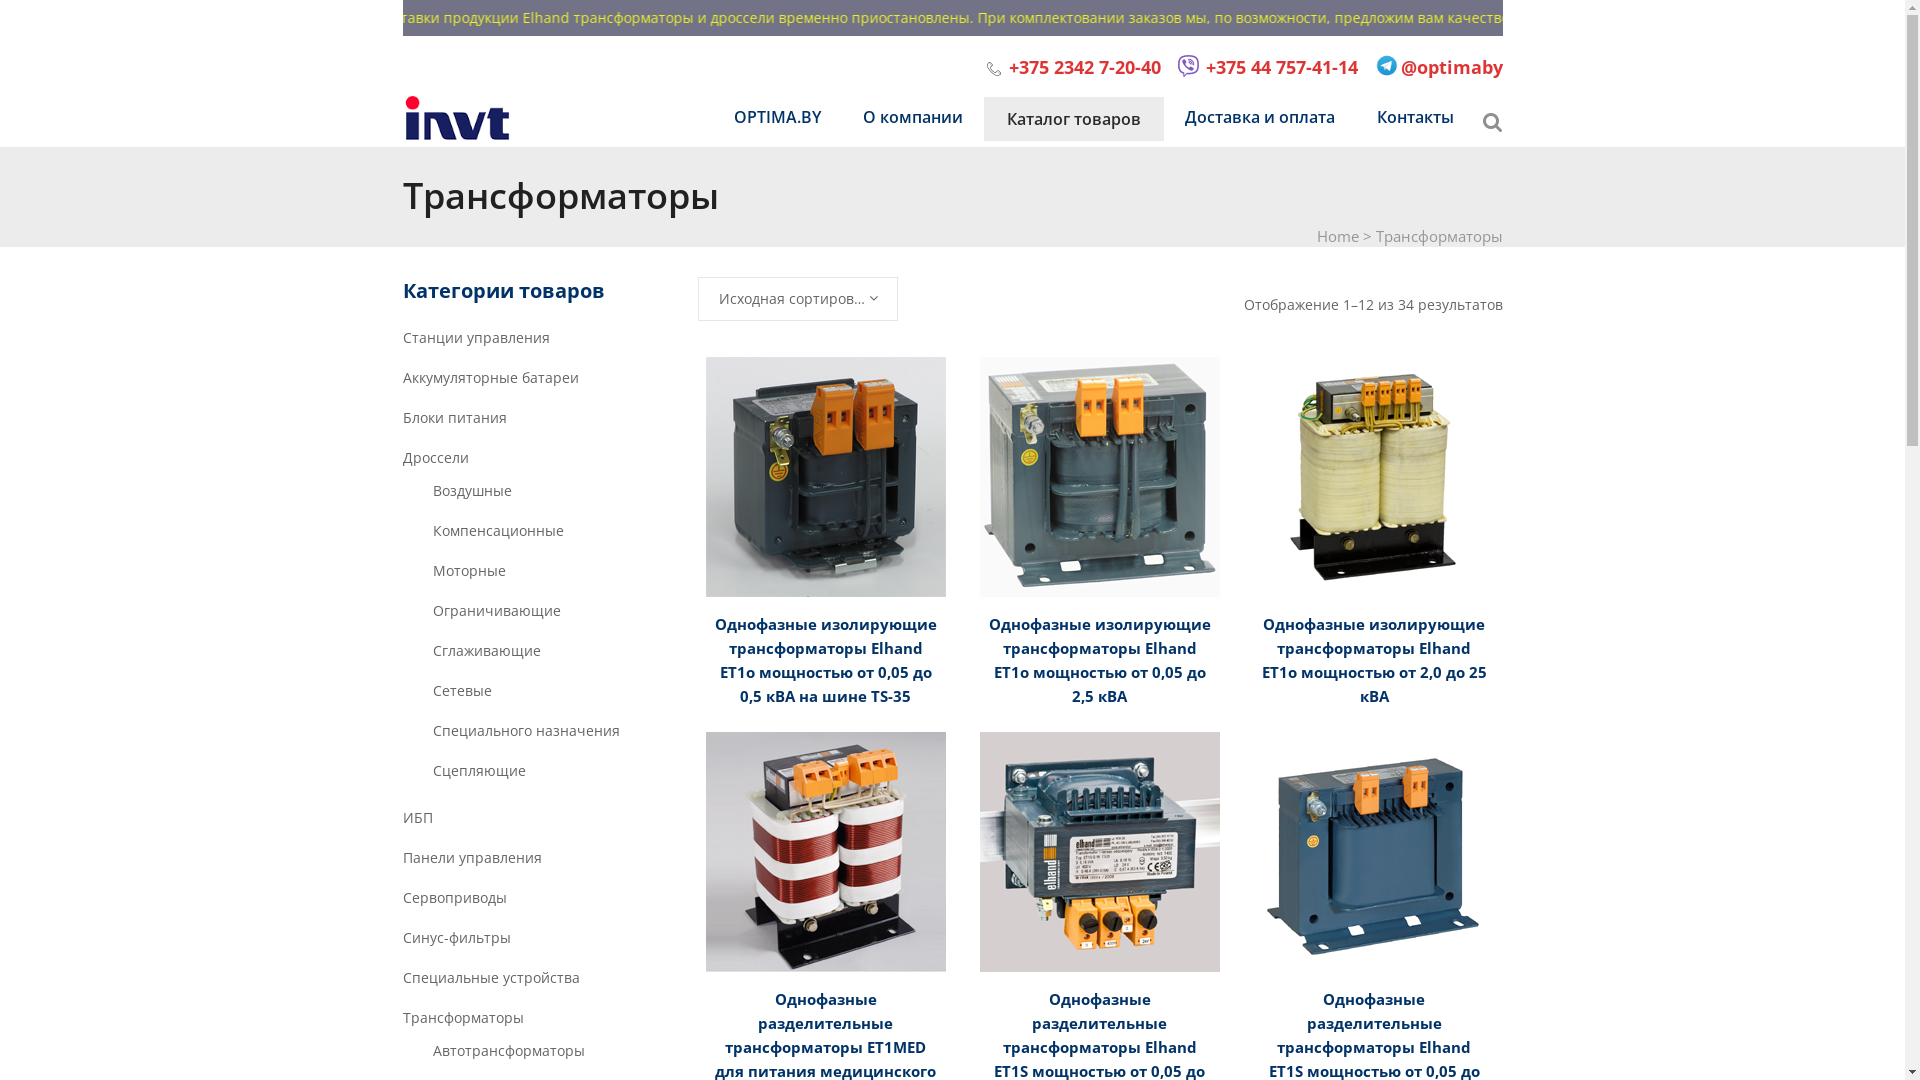  What do you see at coordinates (1100, 477) in the screenshot?
I see `ET1o` at bounding box center [1100, 477].